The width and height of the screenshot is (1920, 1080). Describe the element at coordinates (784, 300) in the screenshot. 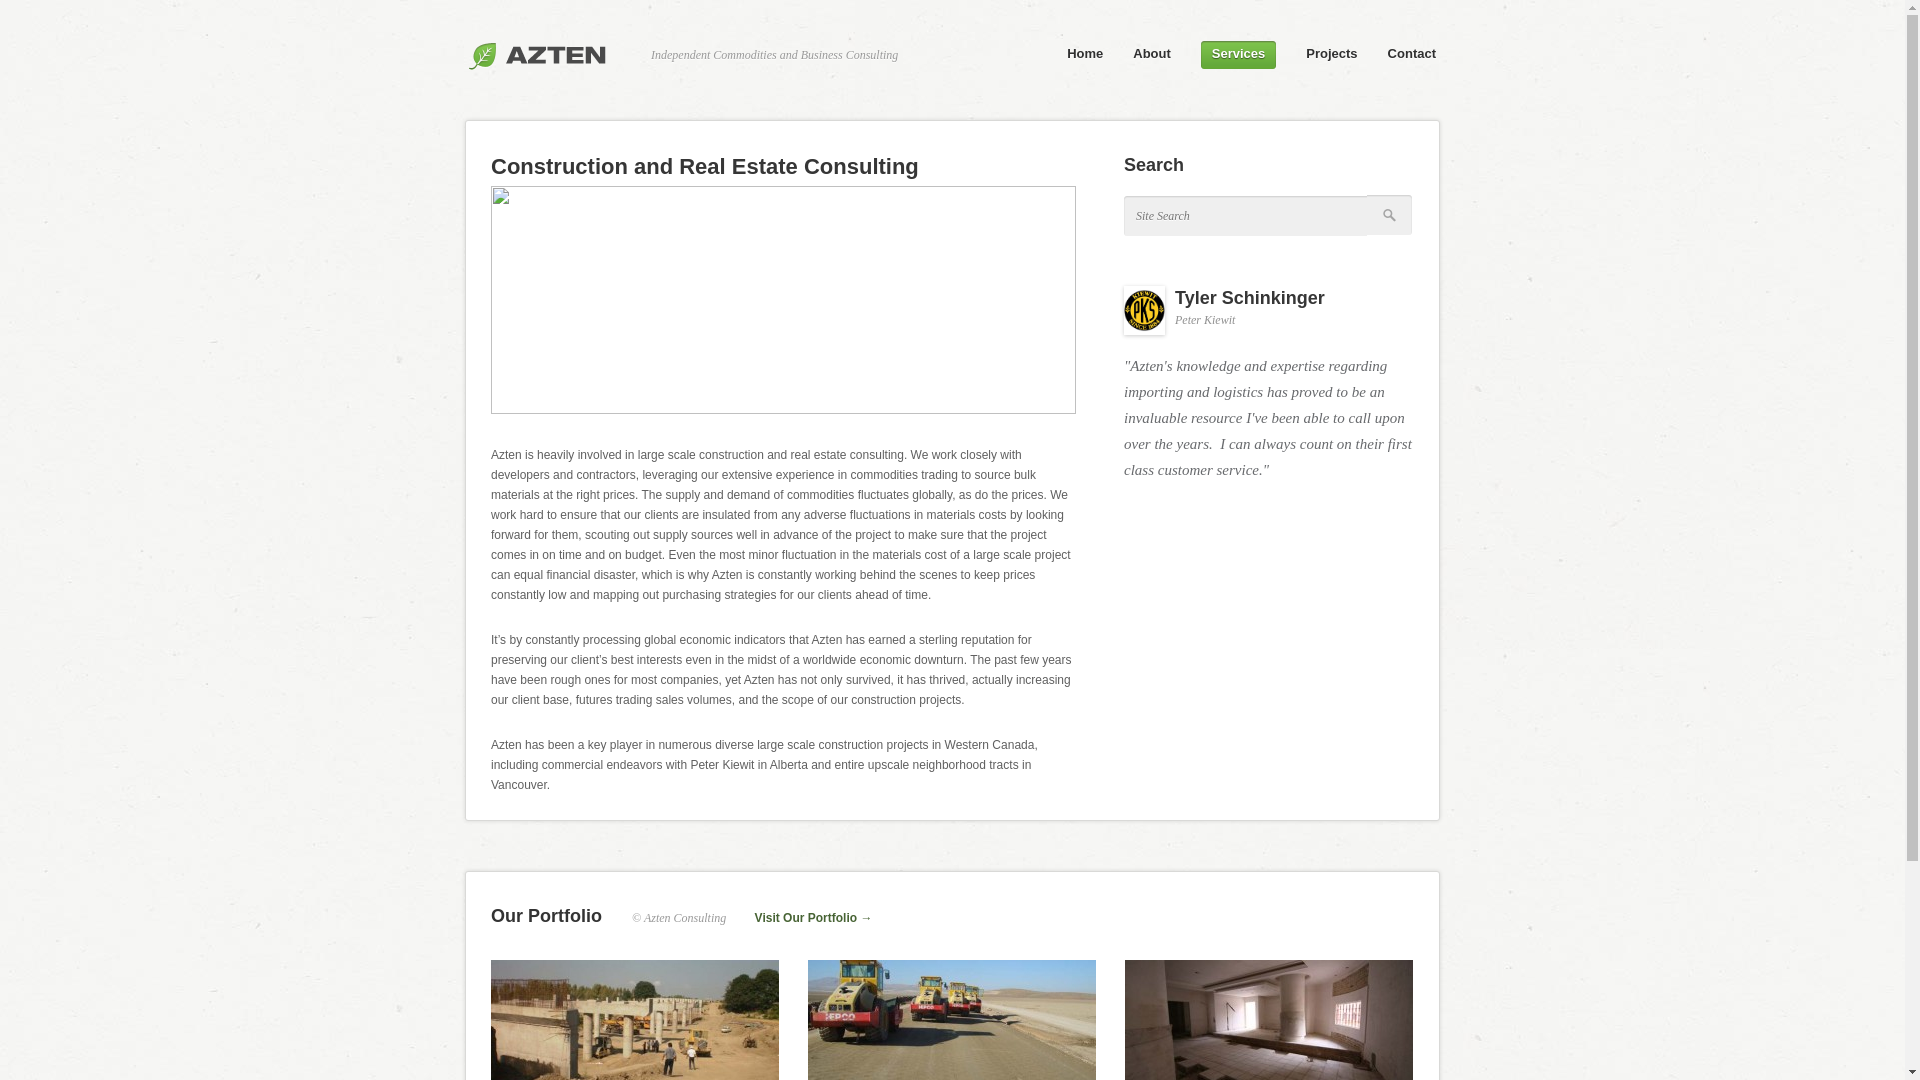

I see `constra` at that location.